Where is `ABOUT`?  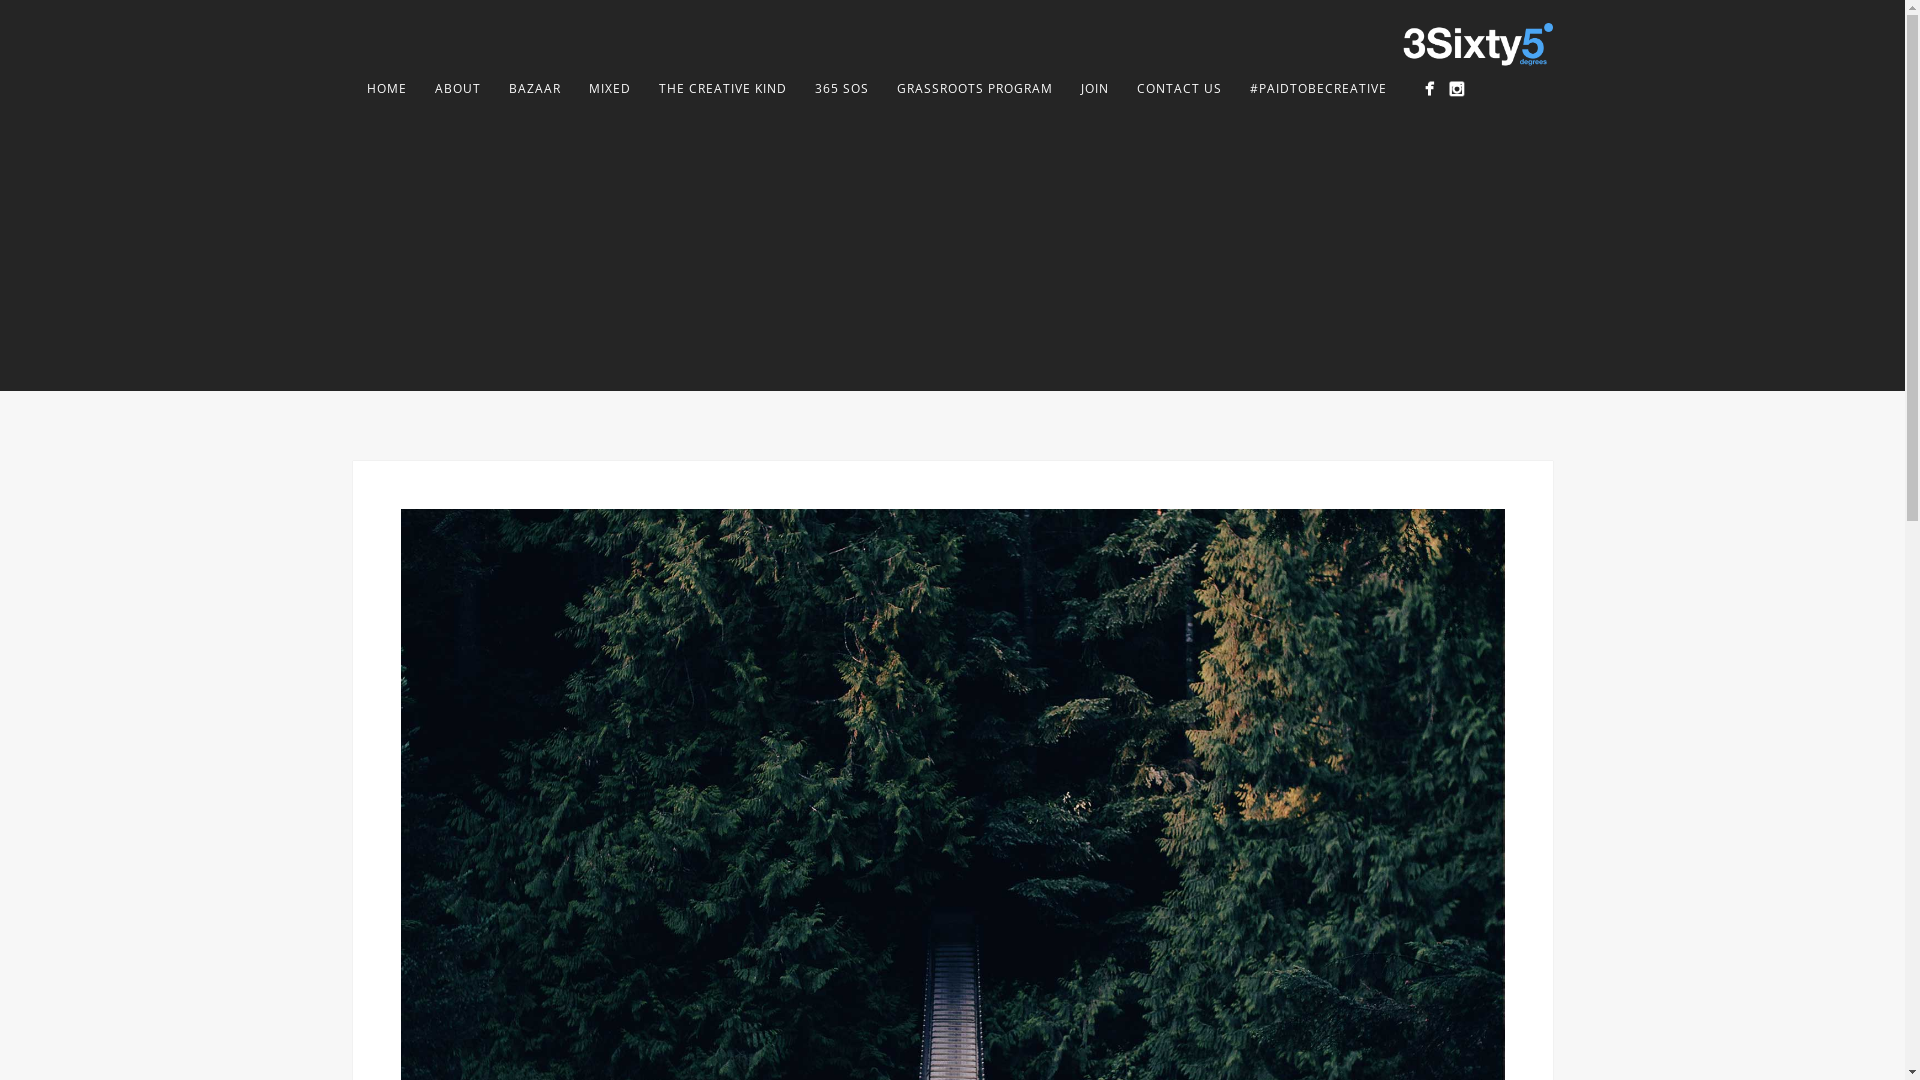 ABOUT is located at coordinates (456, 88).